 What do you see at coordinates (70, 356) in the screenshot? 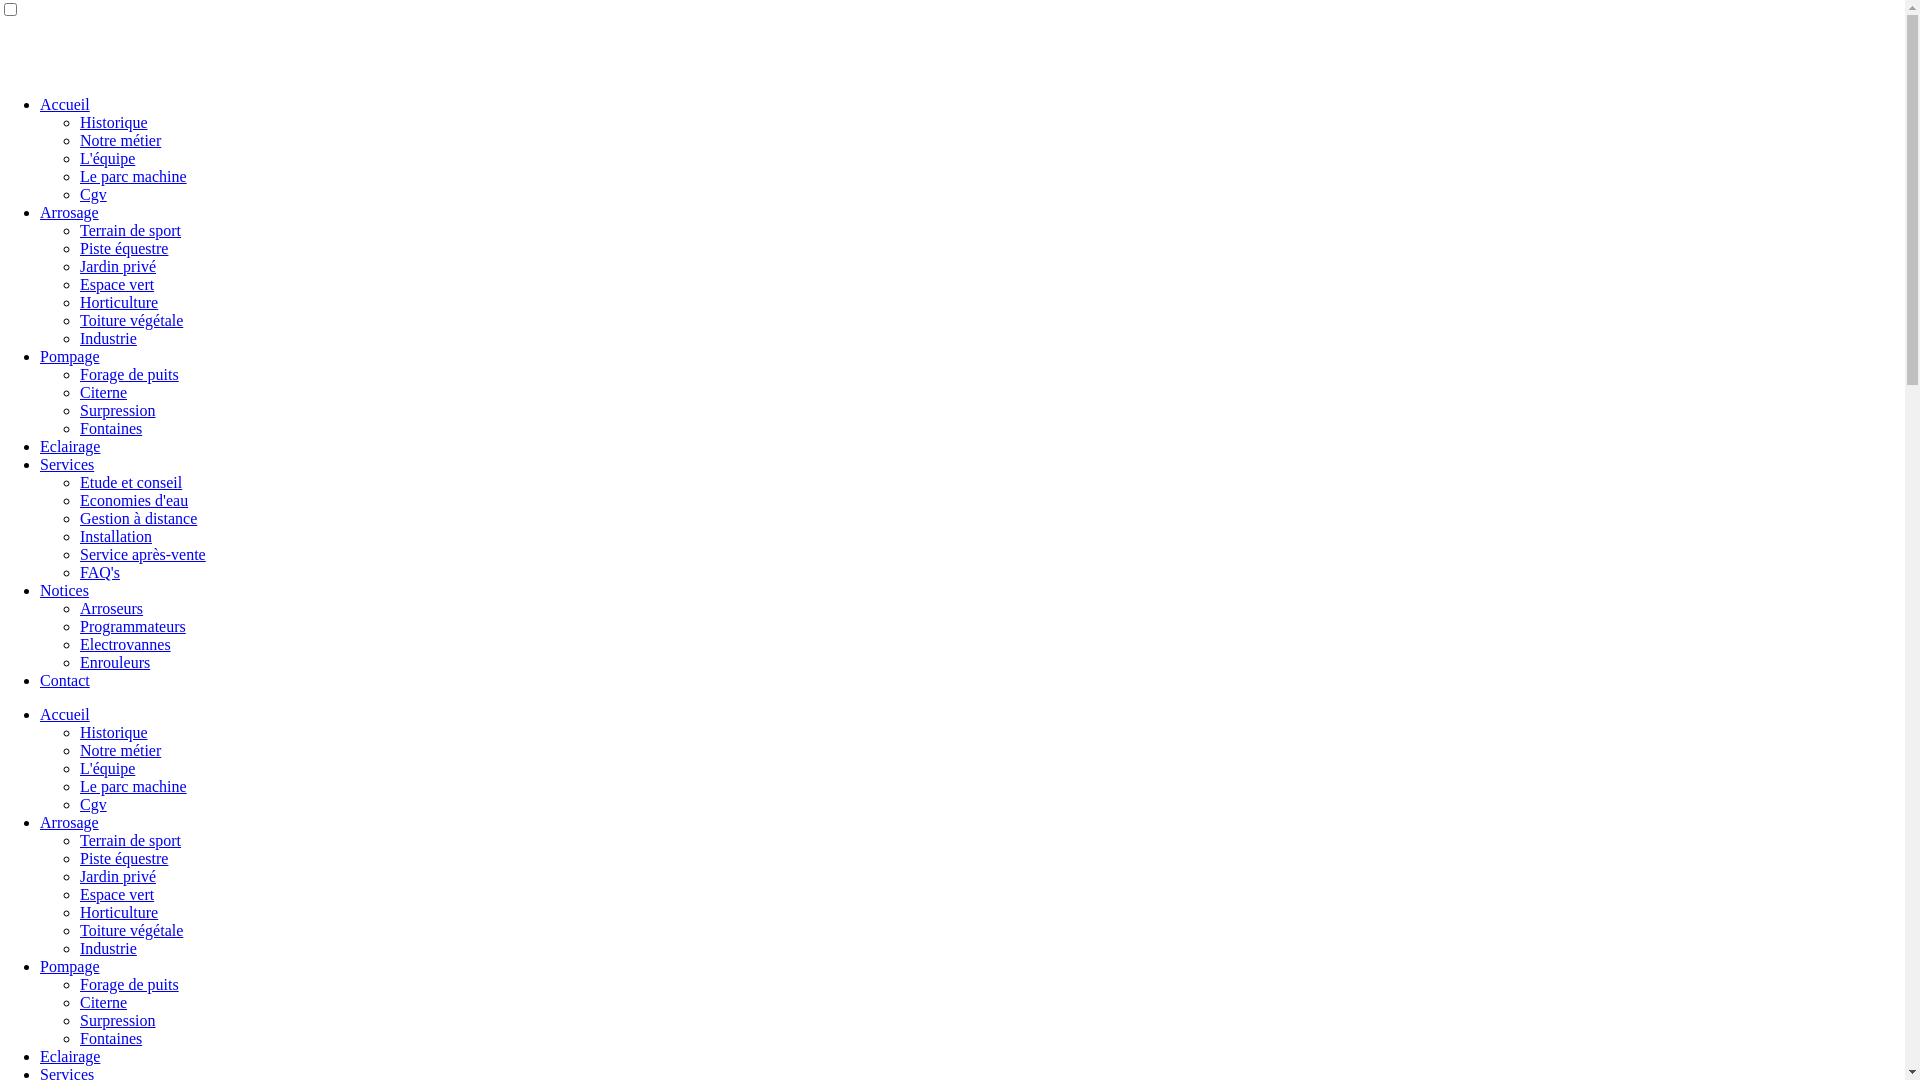
I see `Pompage` at bounding box center [70, 356].